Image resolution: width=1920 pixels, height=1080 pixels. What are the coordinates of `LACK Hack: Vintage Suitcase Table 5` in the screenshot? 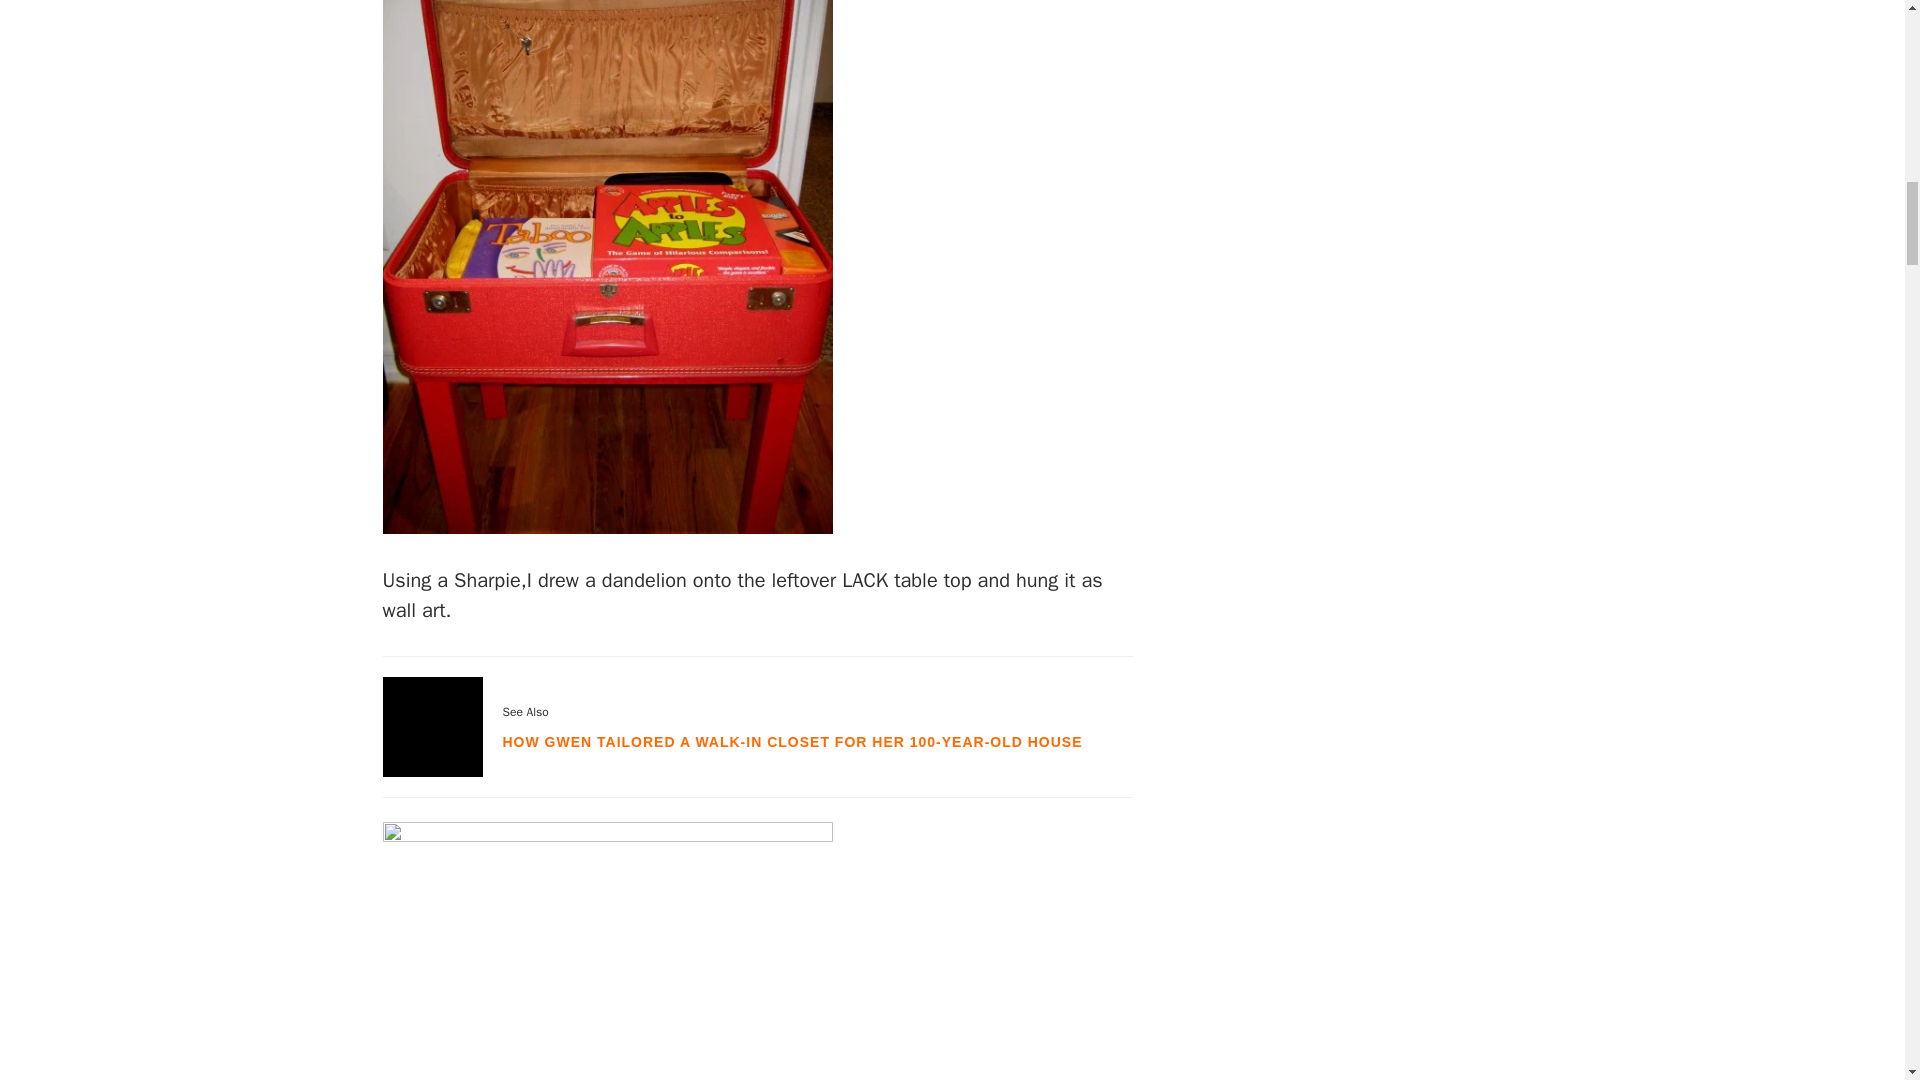 It's located at (606, 528).